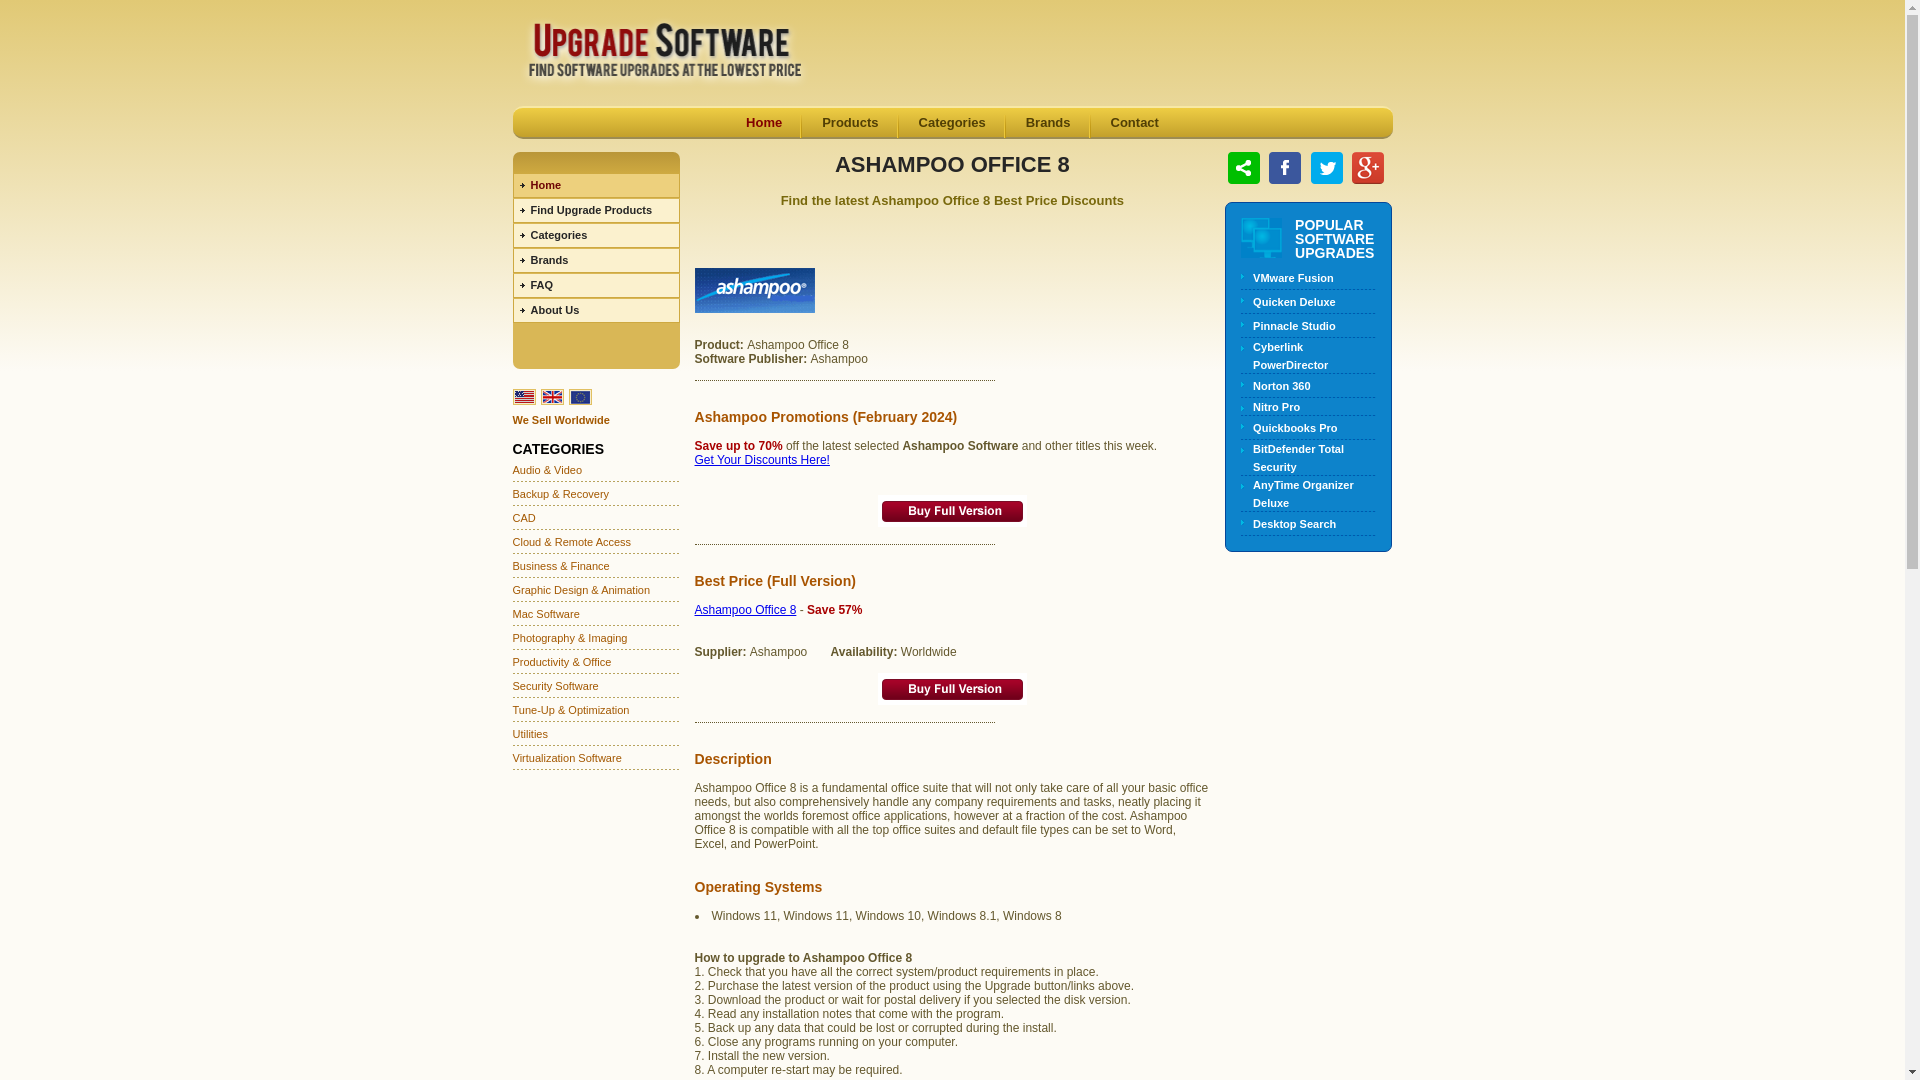  I want to click on Brands, so click(596, 260).